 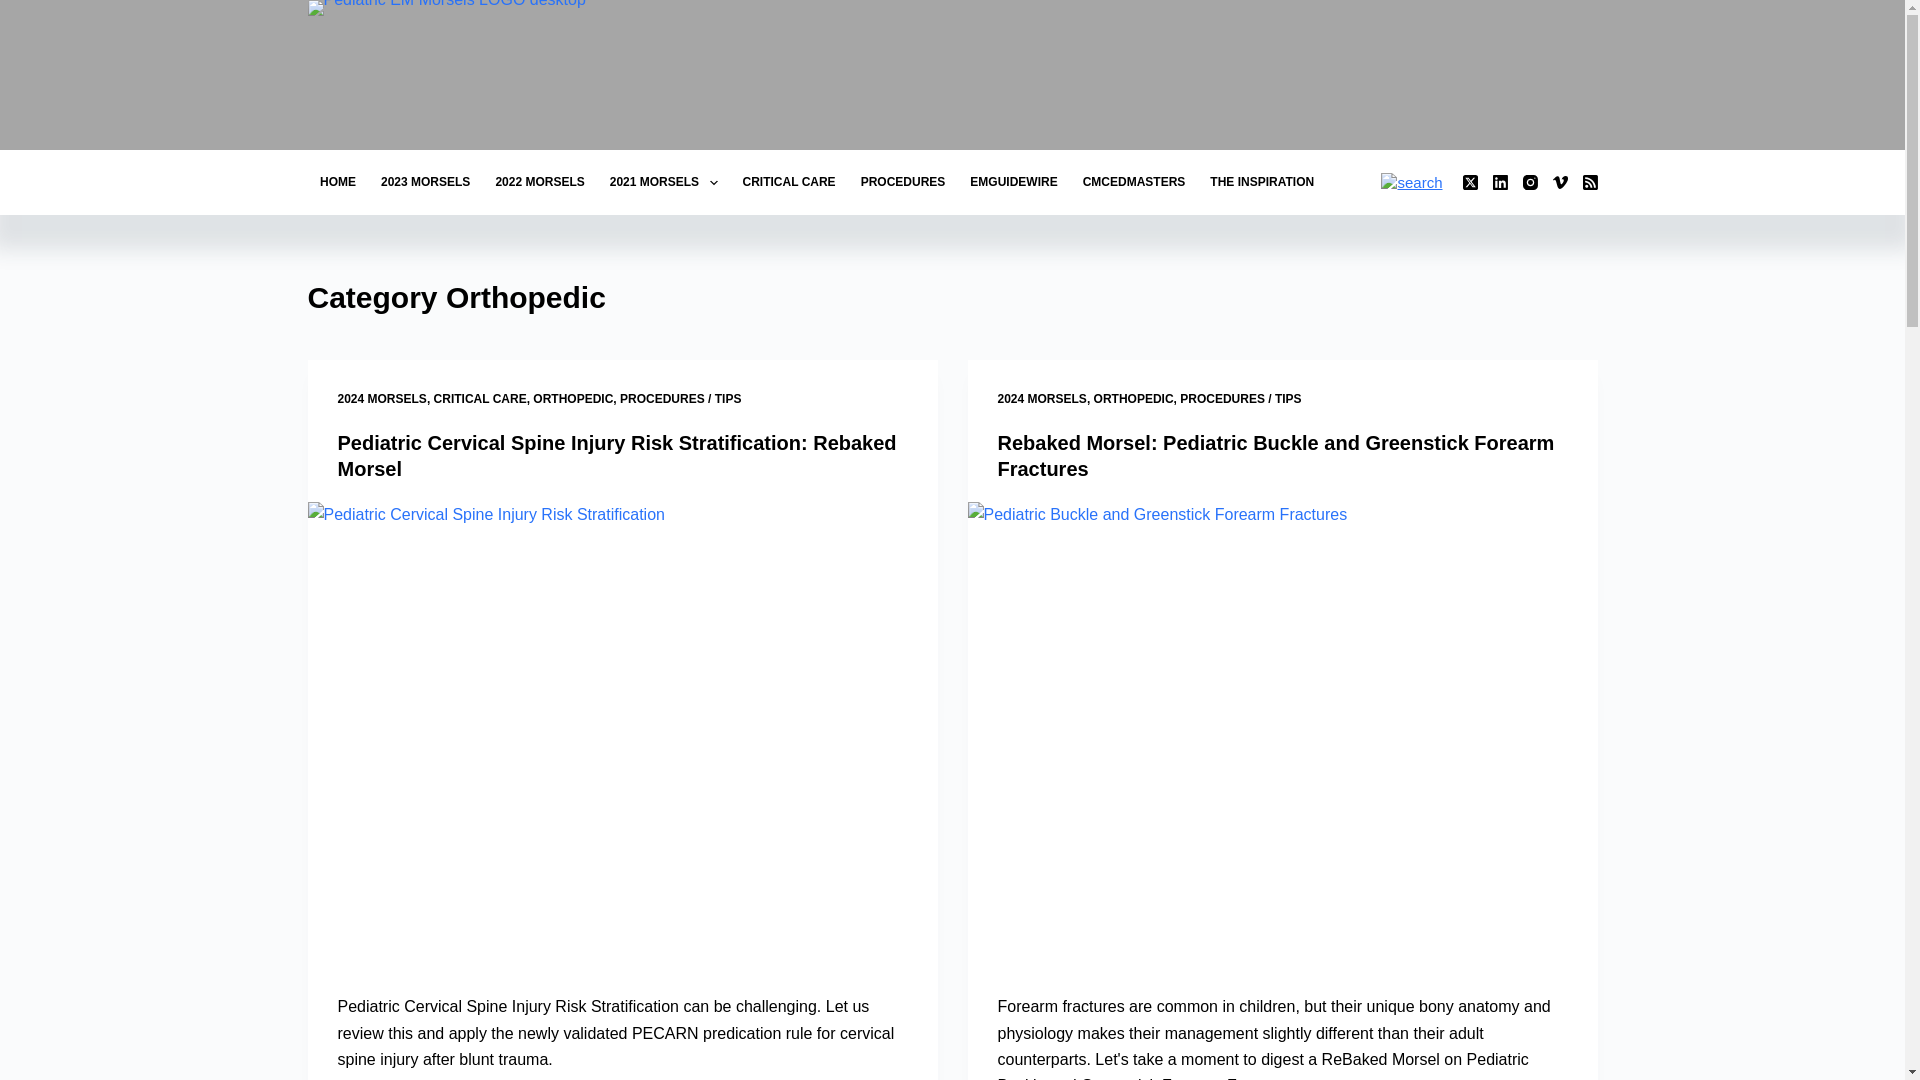 I want to click on 2021 MORSELS, so click(x=663, y=182).